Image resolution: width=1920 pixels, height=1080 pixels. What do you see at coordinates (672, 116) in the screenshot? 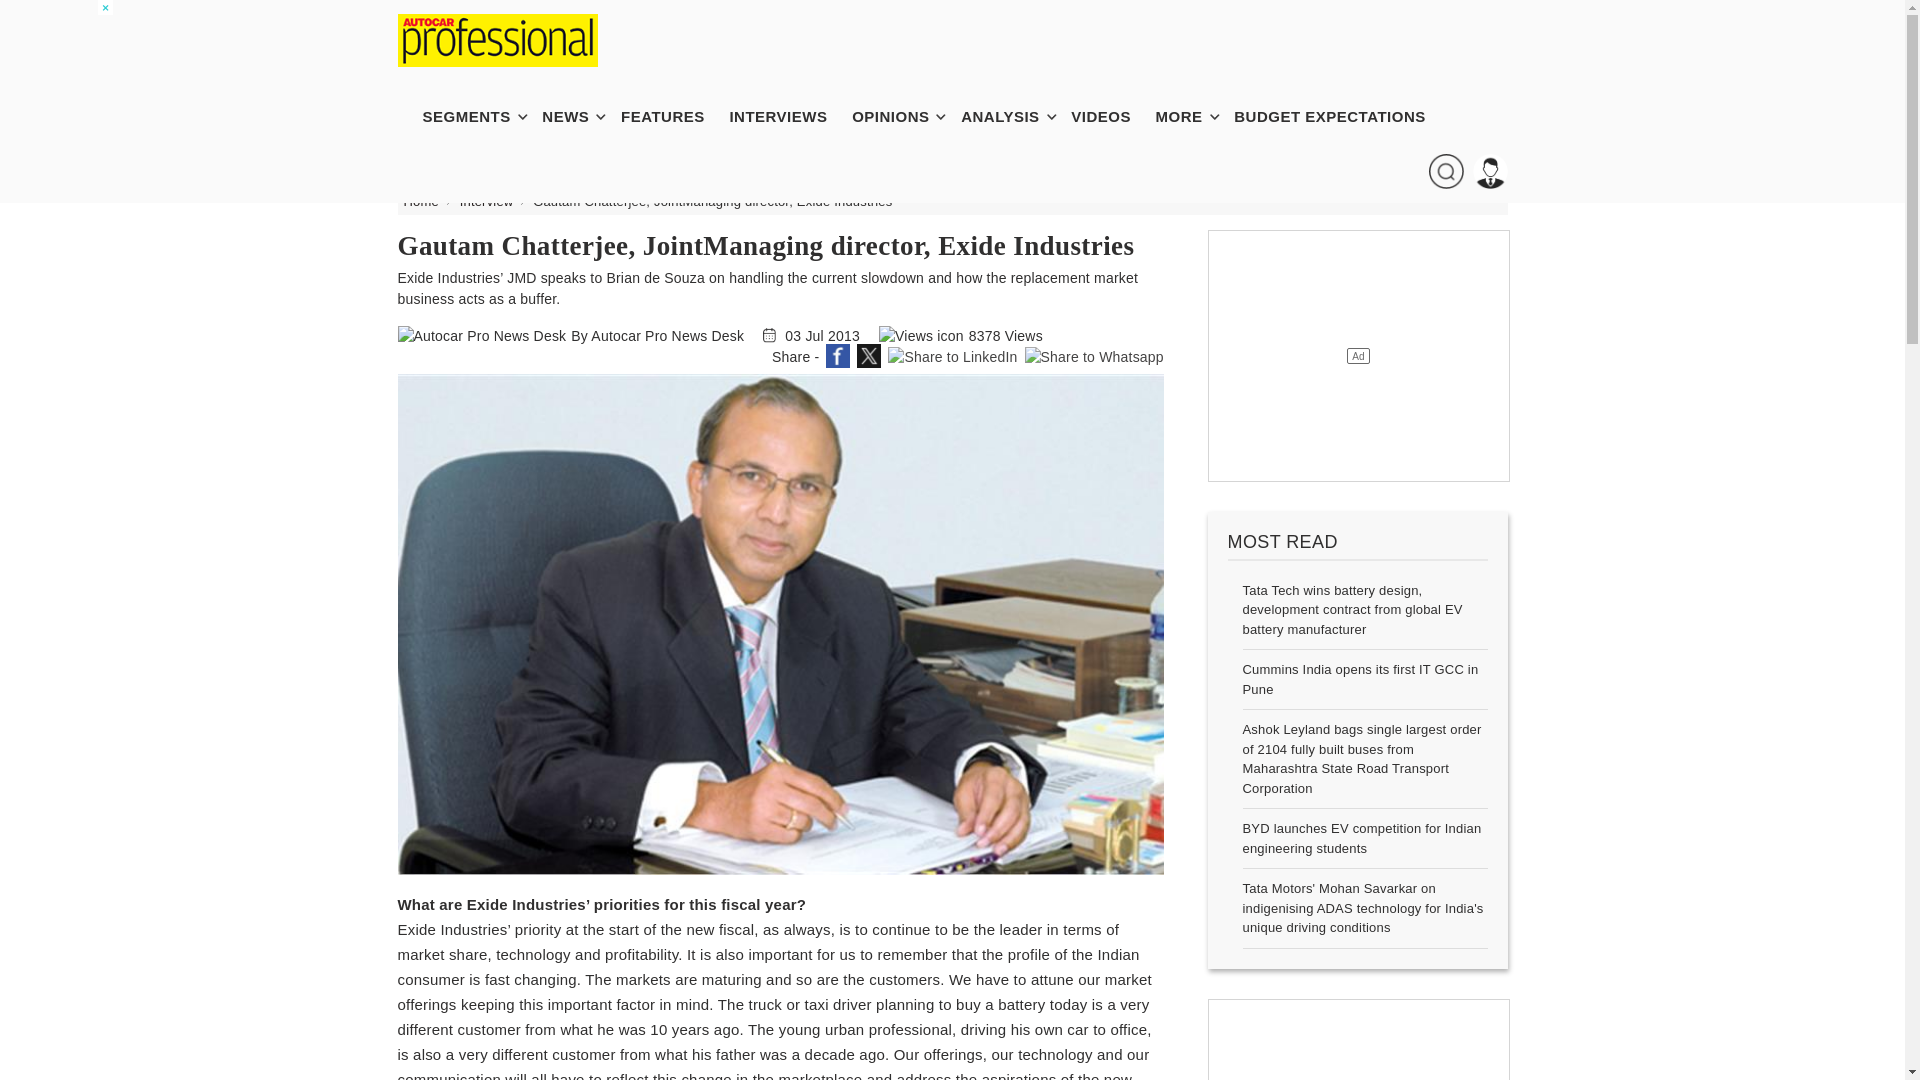
I see `FEATURES` at bounding box center [672, 116].